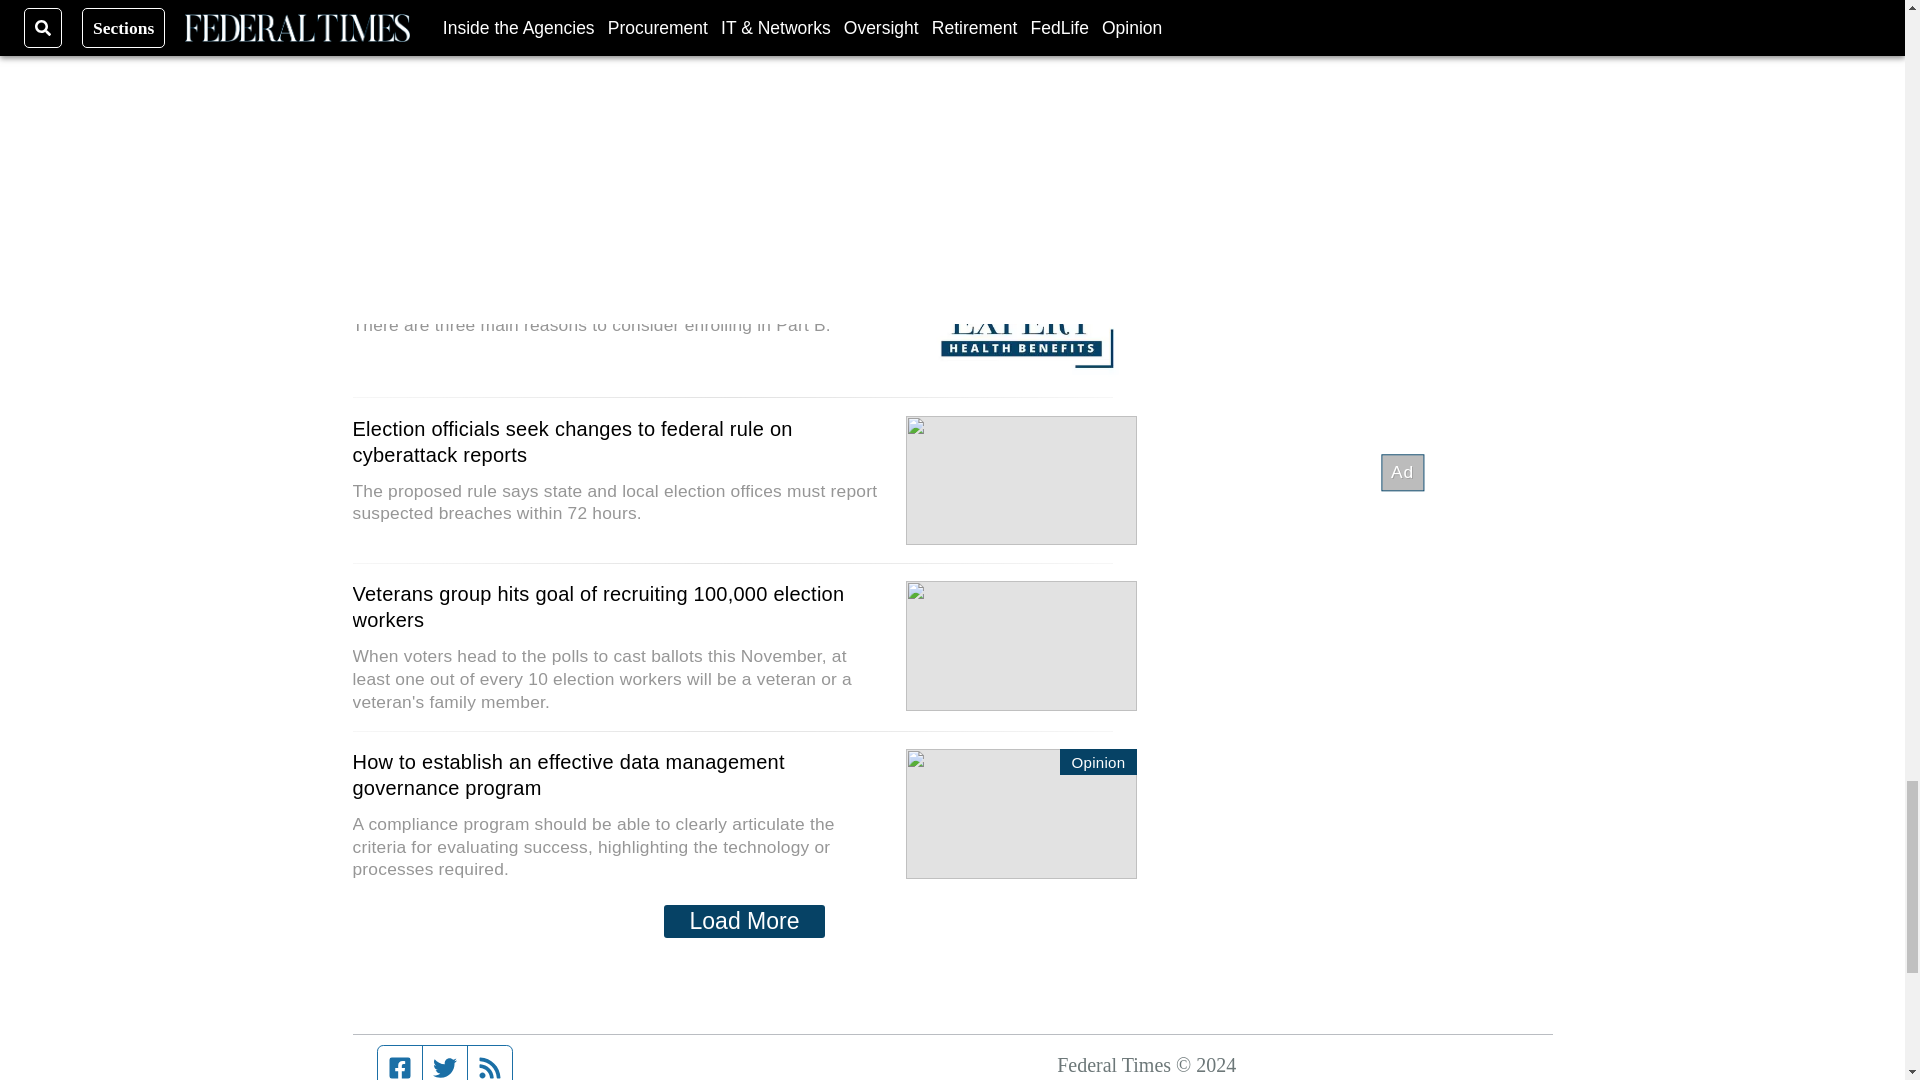  I want to click on Facebook page, so click(400, 1063).